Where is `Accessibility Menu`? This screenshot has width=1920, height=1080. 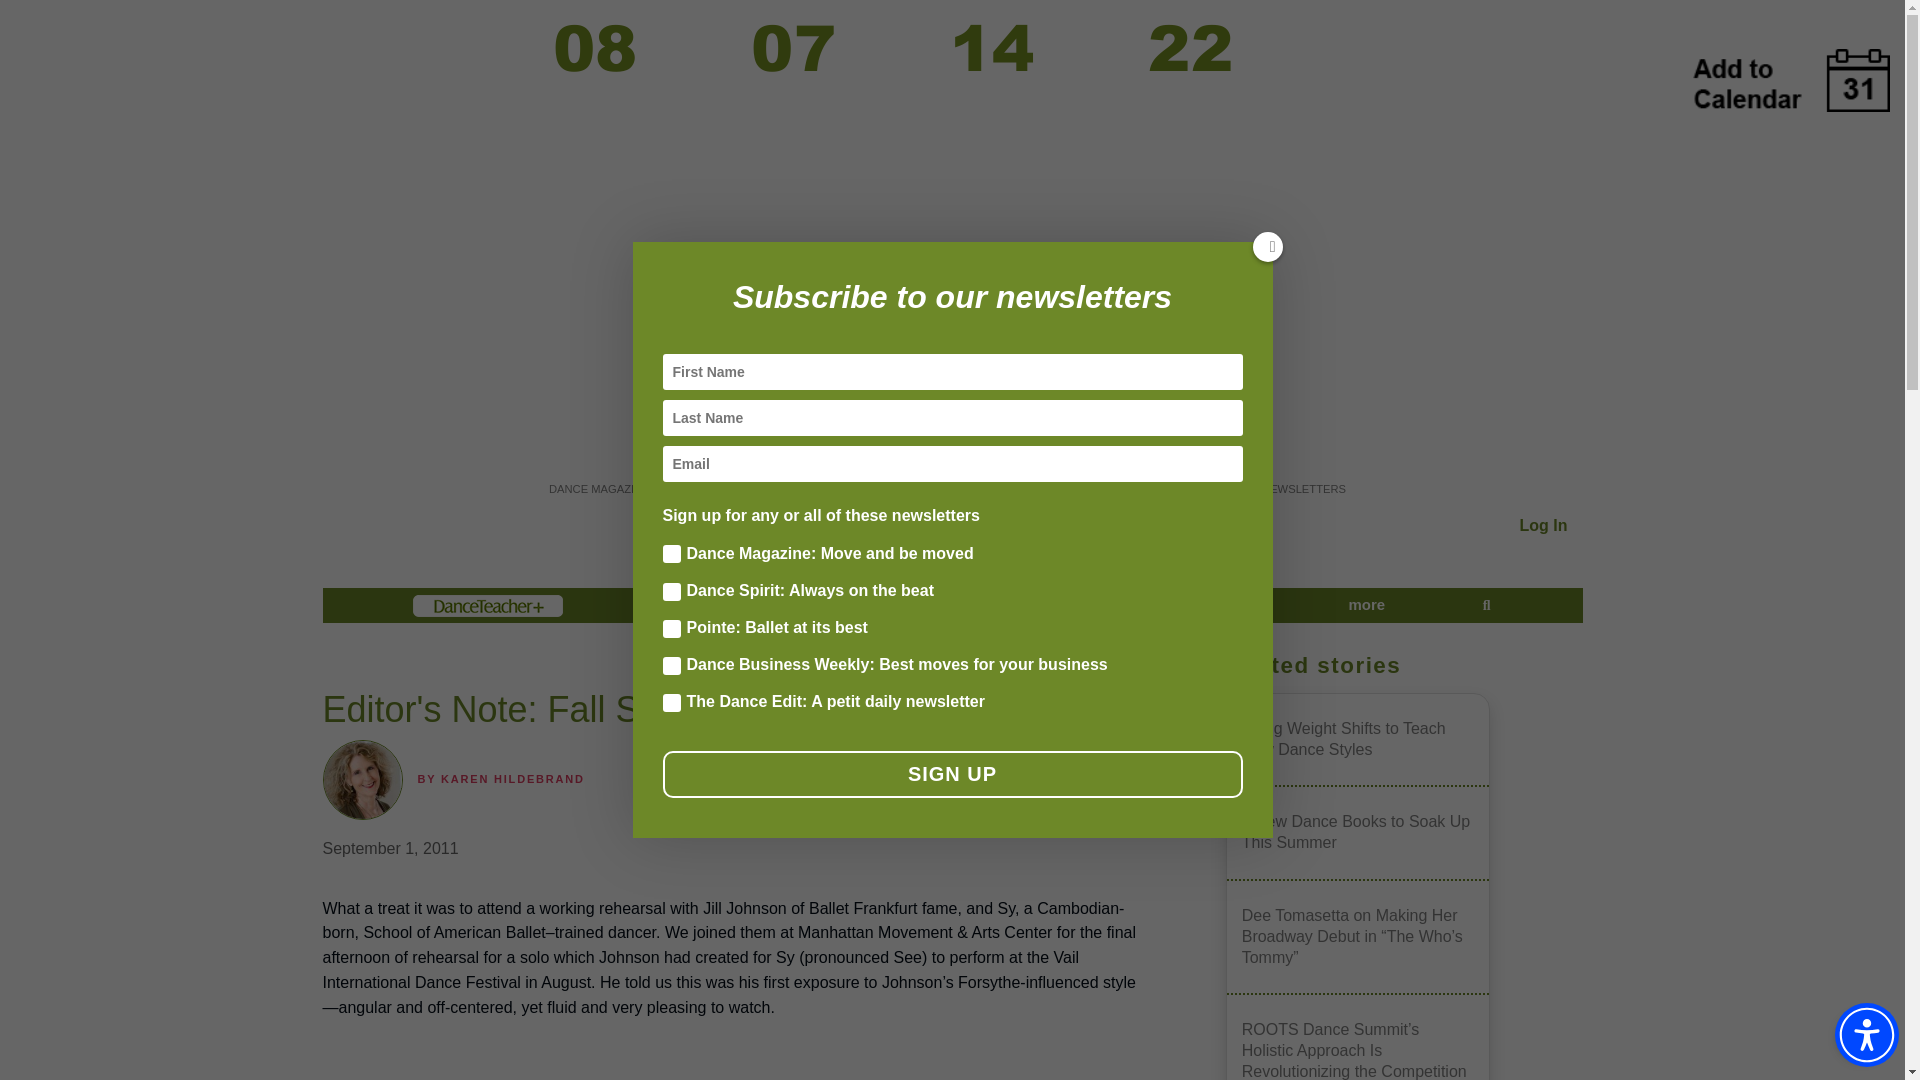
Accessibility Menu is located at coordinates (1866, 1035).